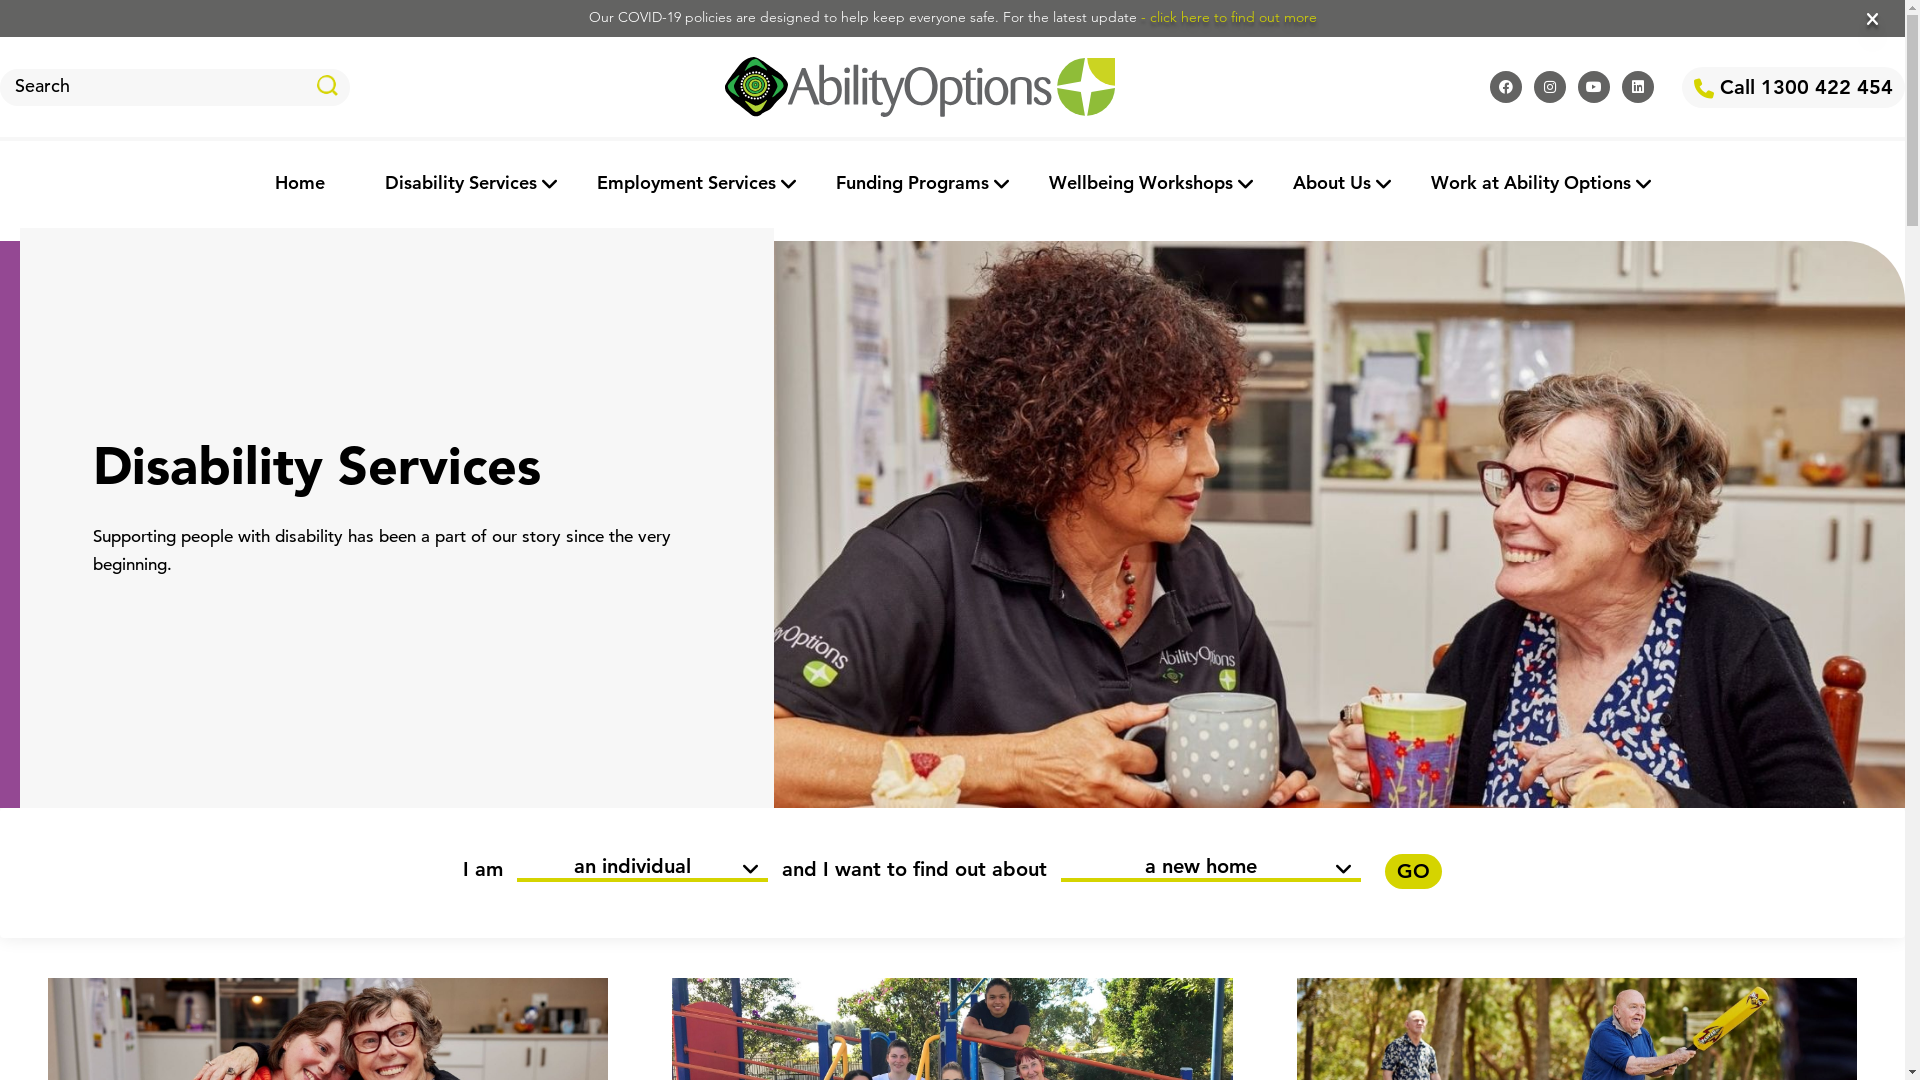 The image size is (1920, 1080). I want to click on Work at Ability Options, so click(1530, 184).